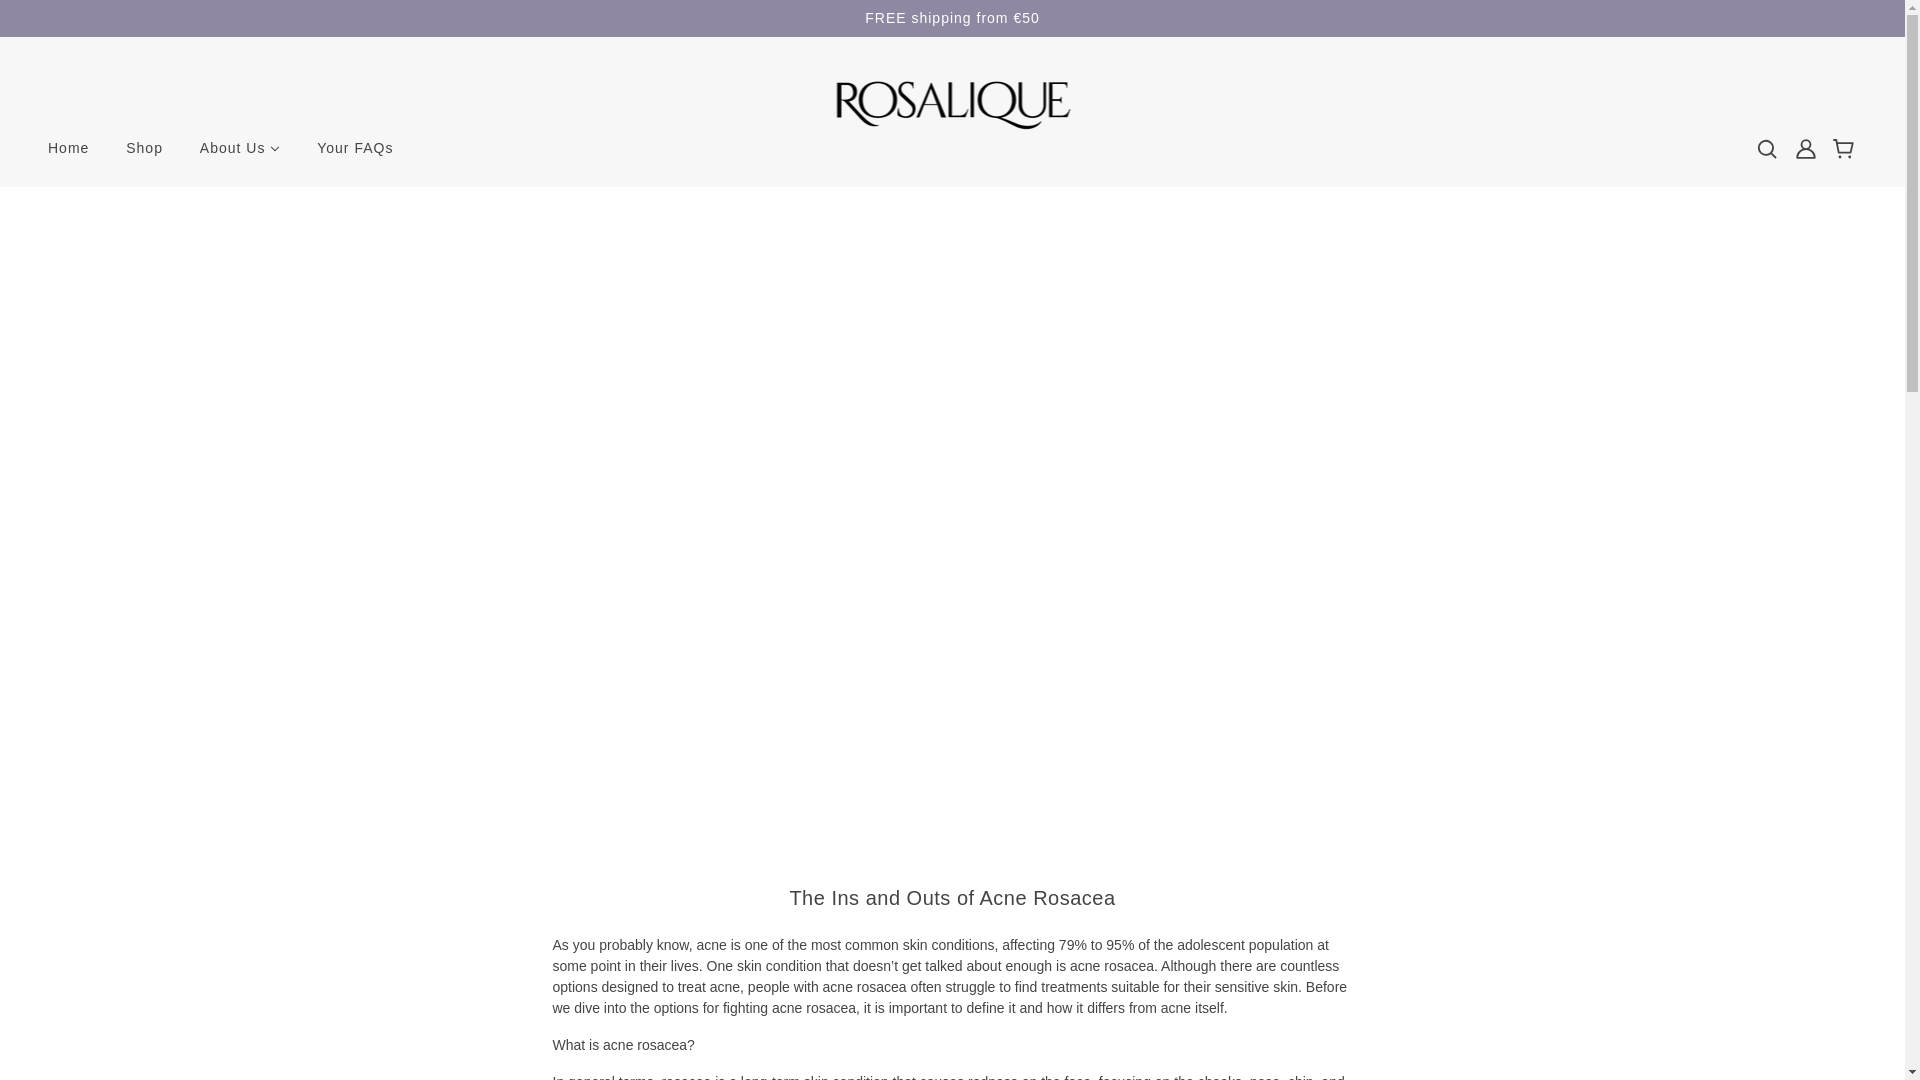  Describe the element at coordinates (144, 156) in the screenshot. I see `Shop` at that location.